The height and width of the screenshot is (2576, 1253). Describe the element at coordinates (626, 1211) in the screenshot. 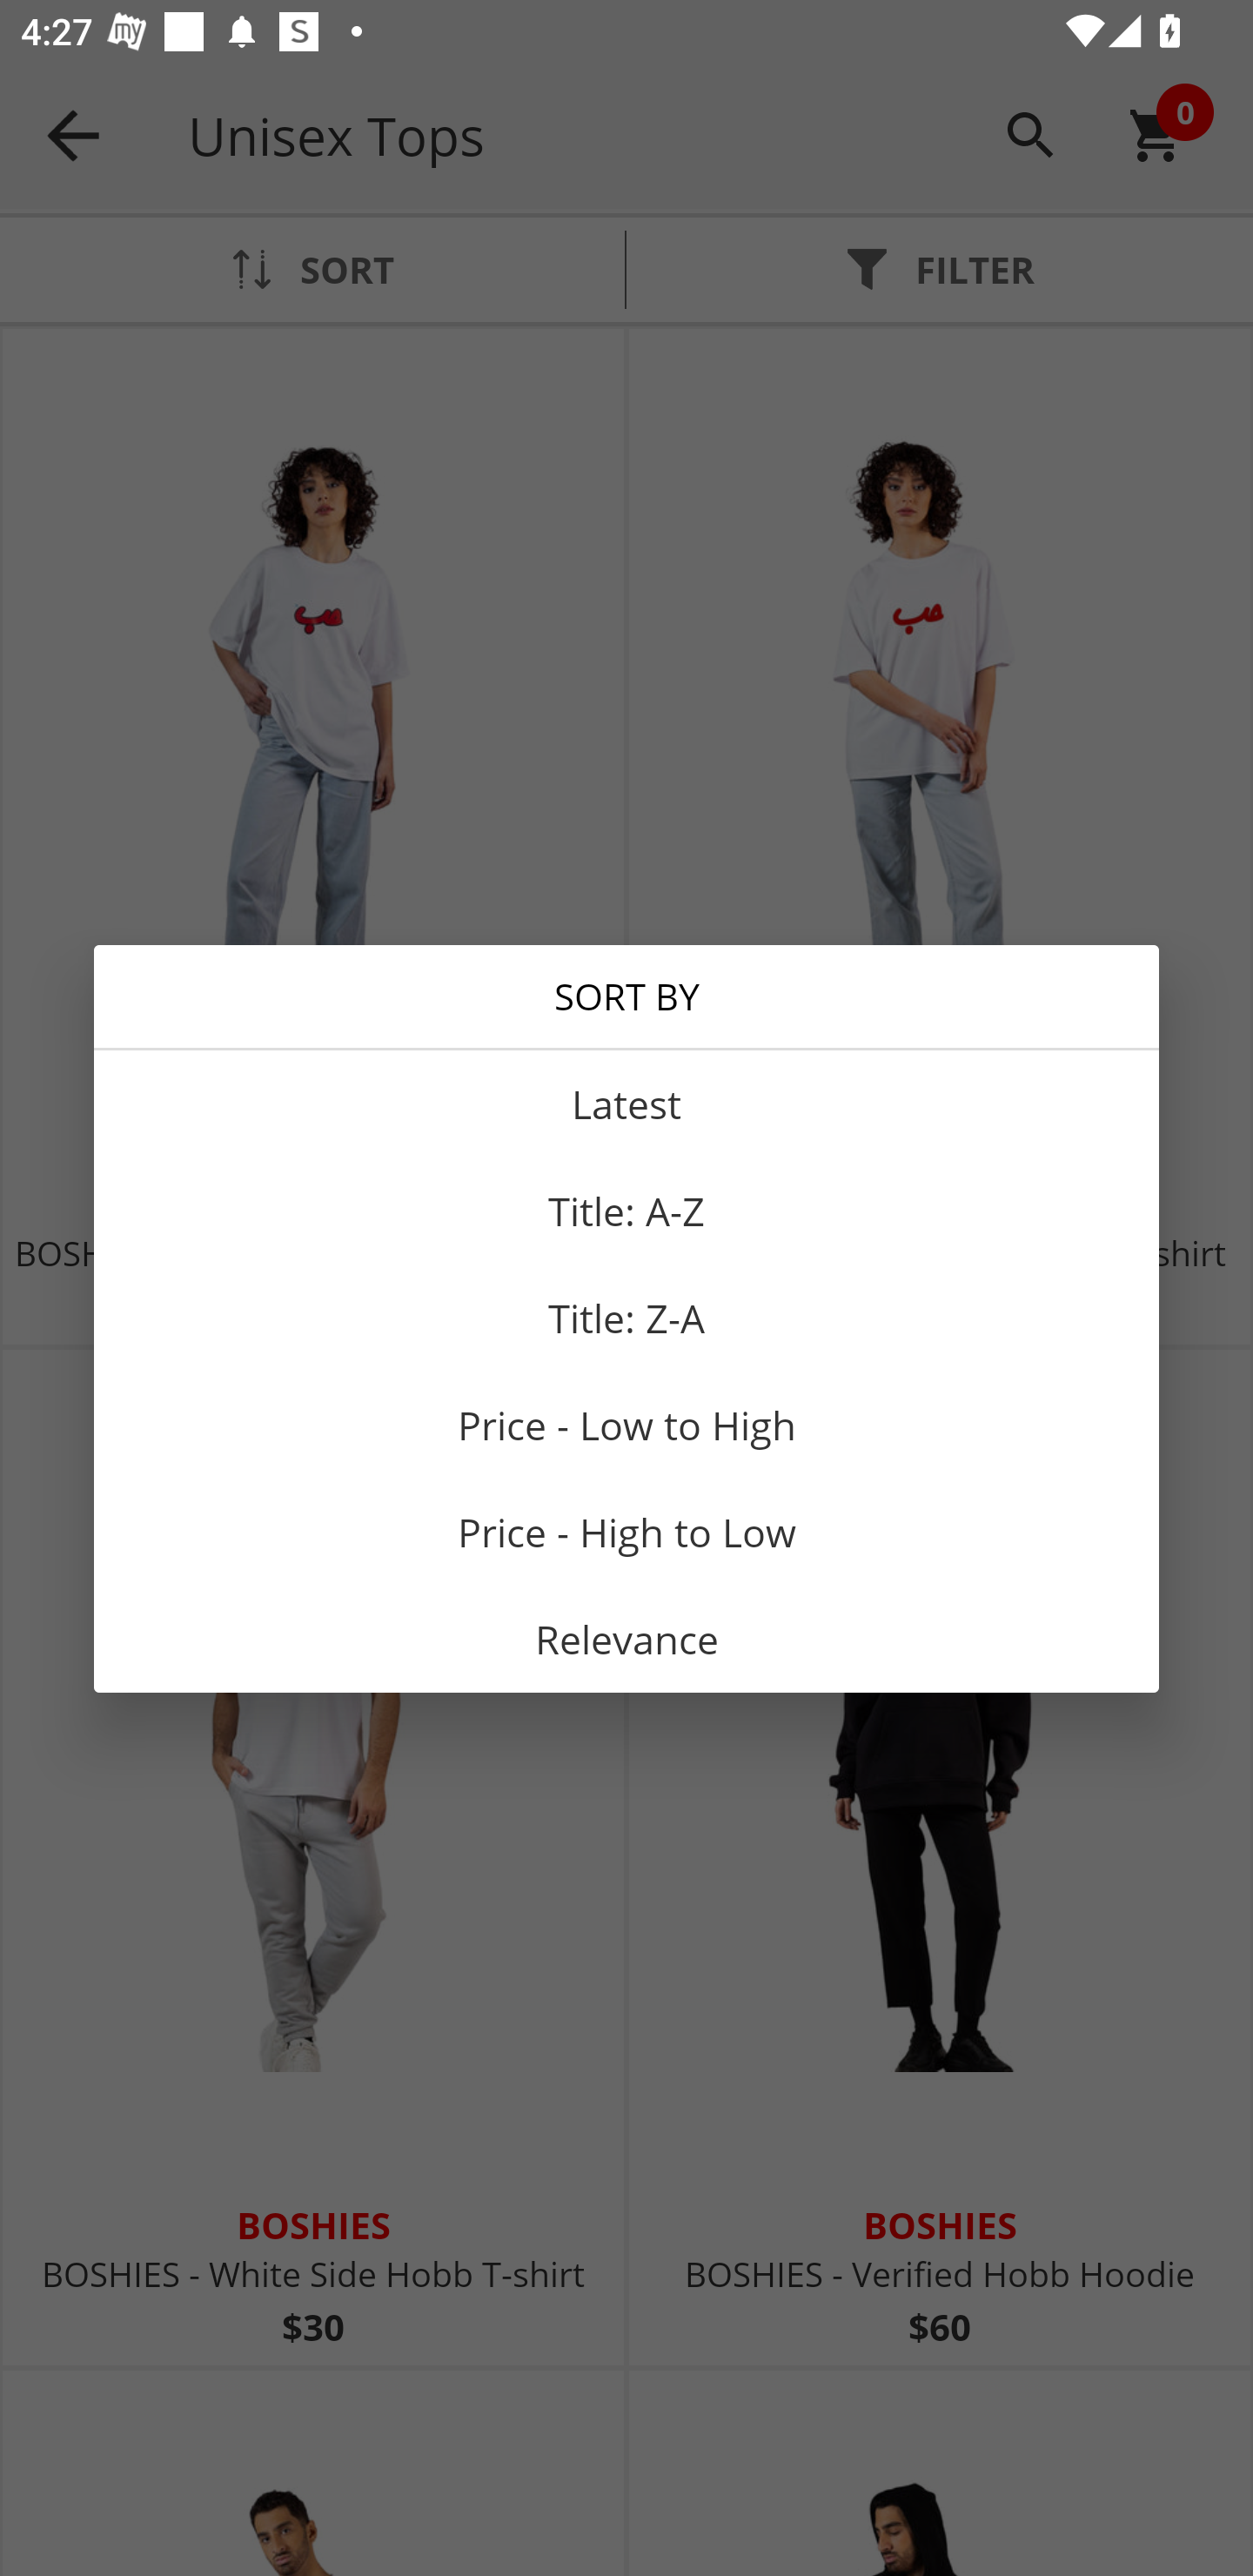

I see `Title: A-Z` at that location.